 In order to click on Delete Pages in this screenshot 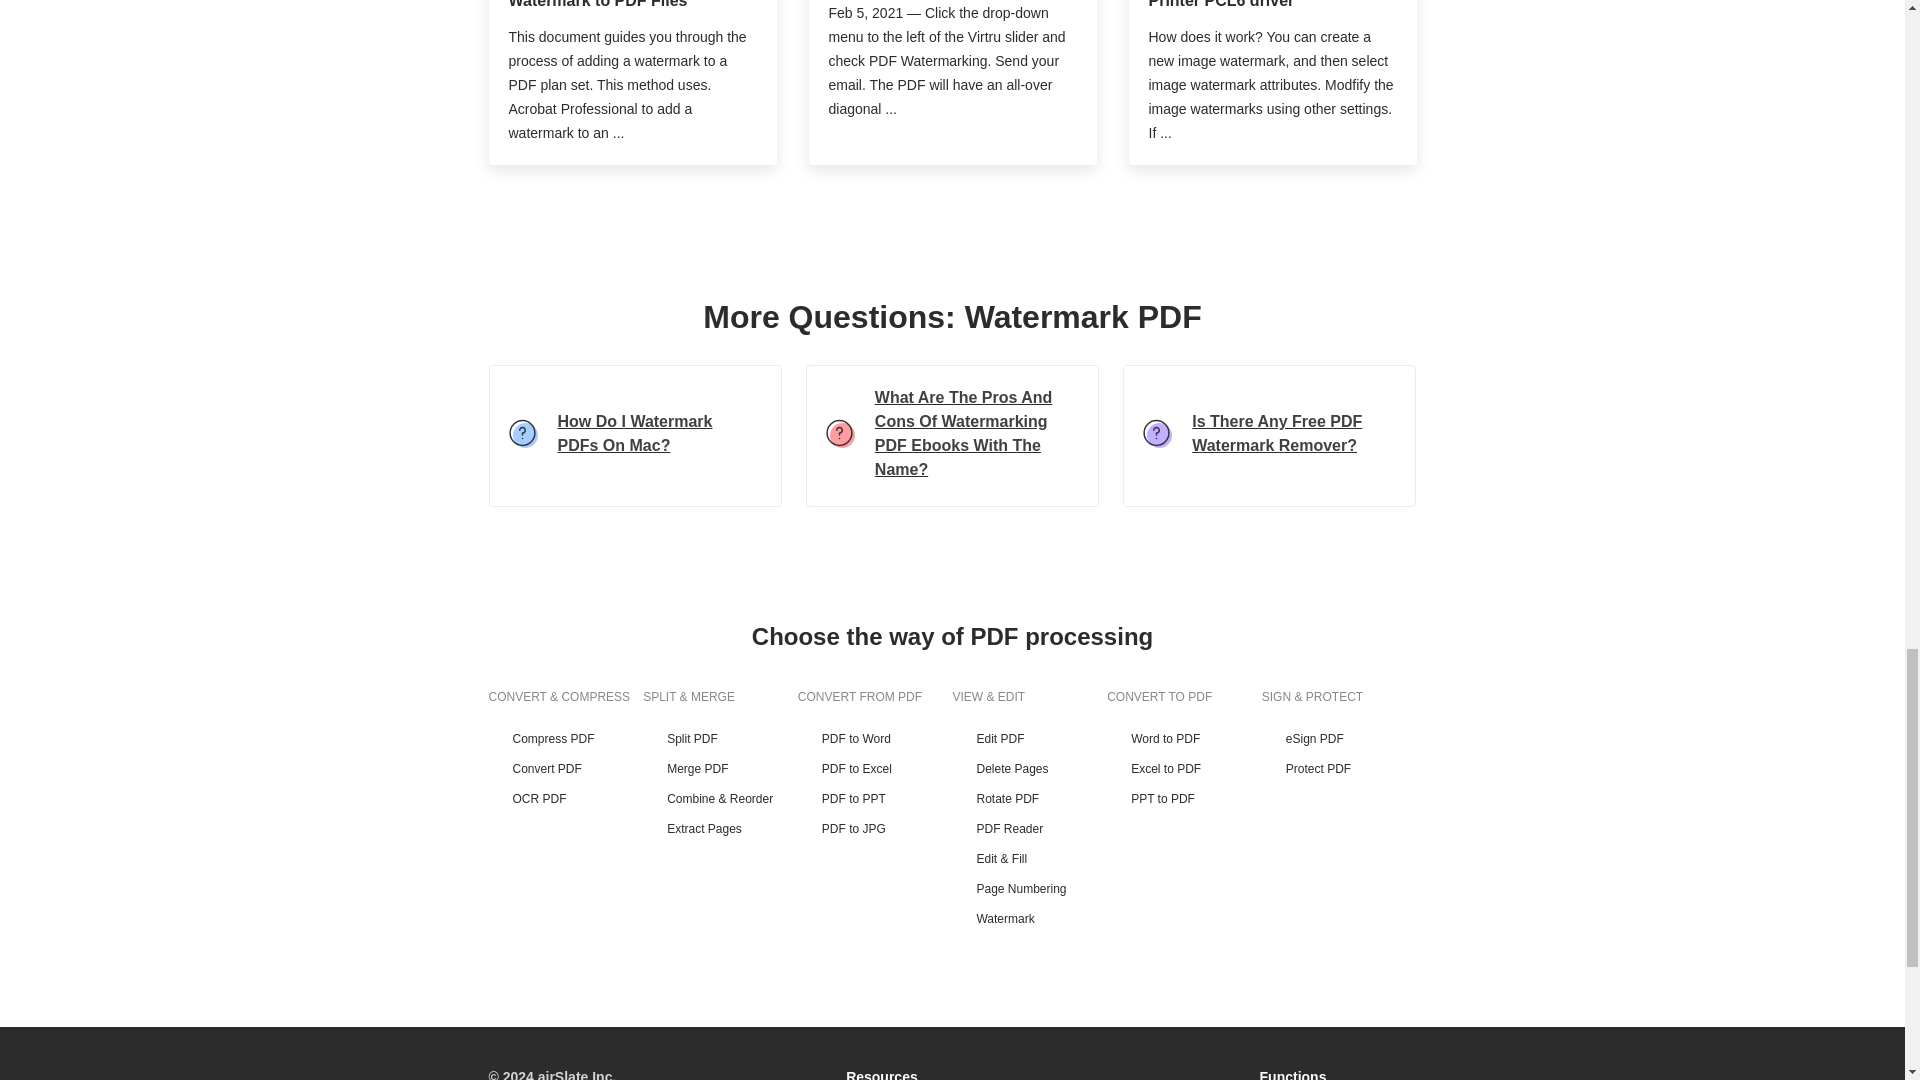, I will do `click(1030, 768)`.